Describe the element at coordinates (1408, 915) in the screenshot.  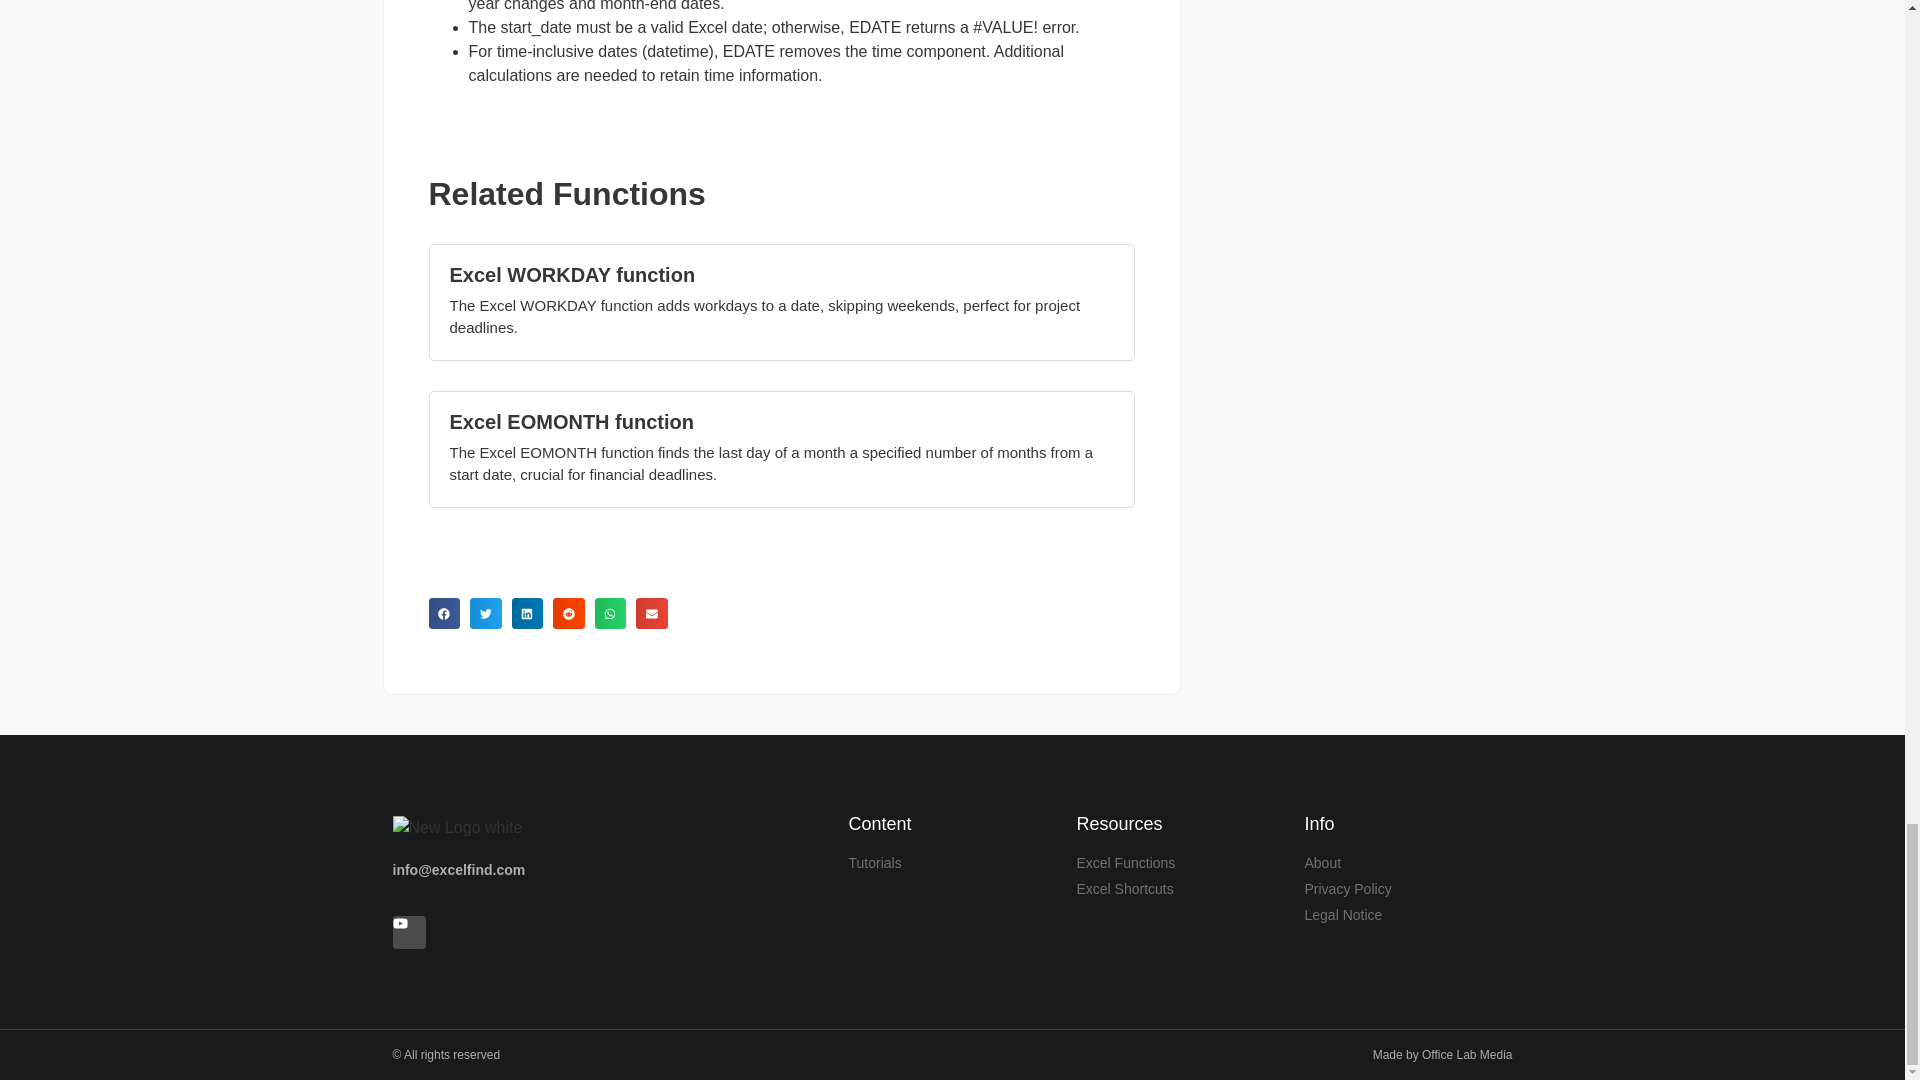
I see `Legal Notice` at that location.